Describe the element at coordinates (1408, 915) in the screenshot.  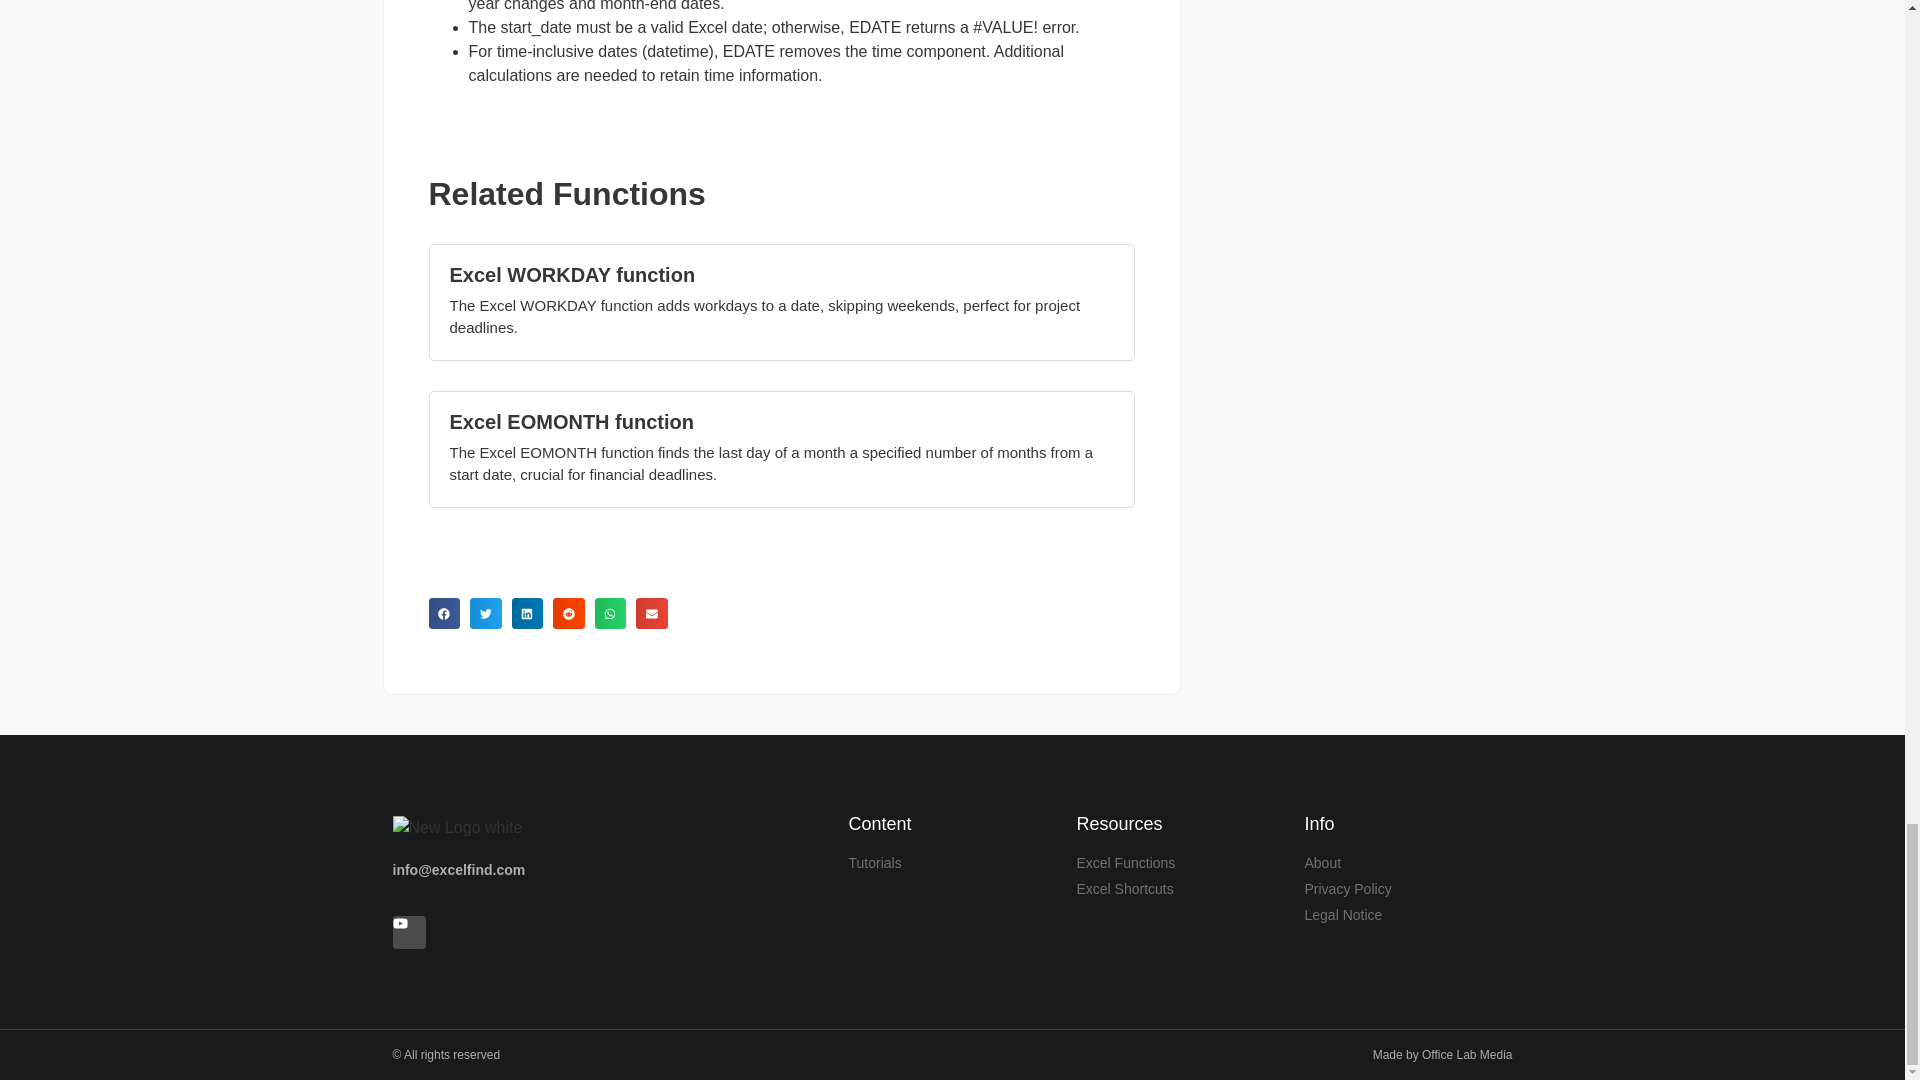
I see `Legal Notice` at that location.